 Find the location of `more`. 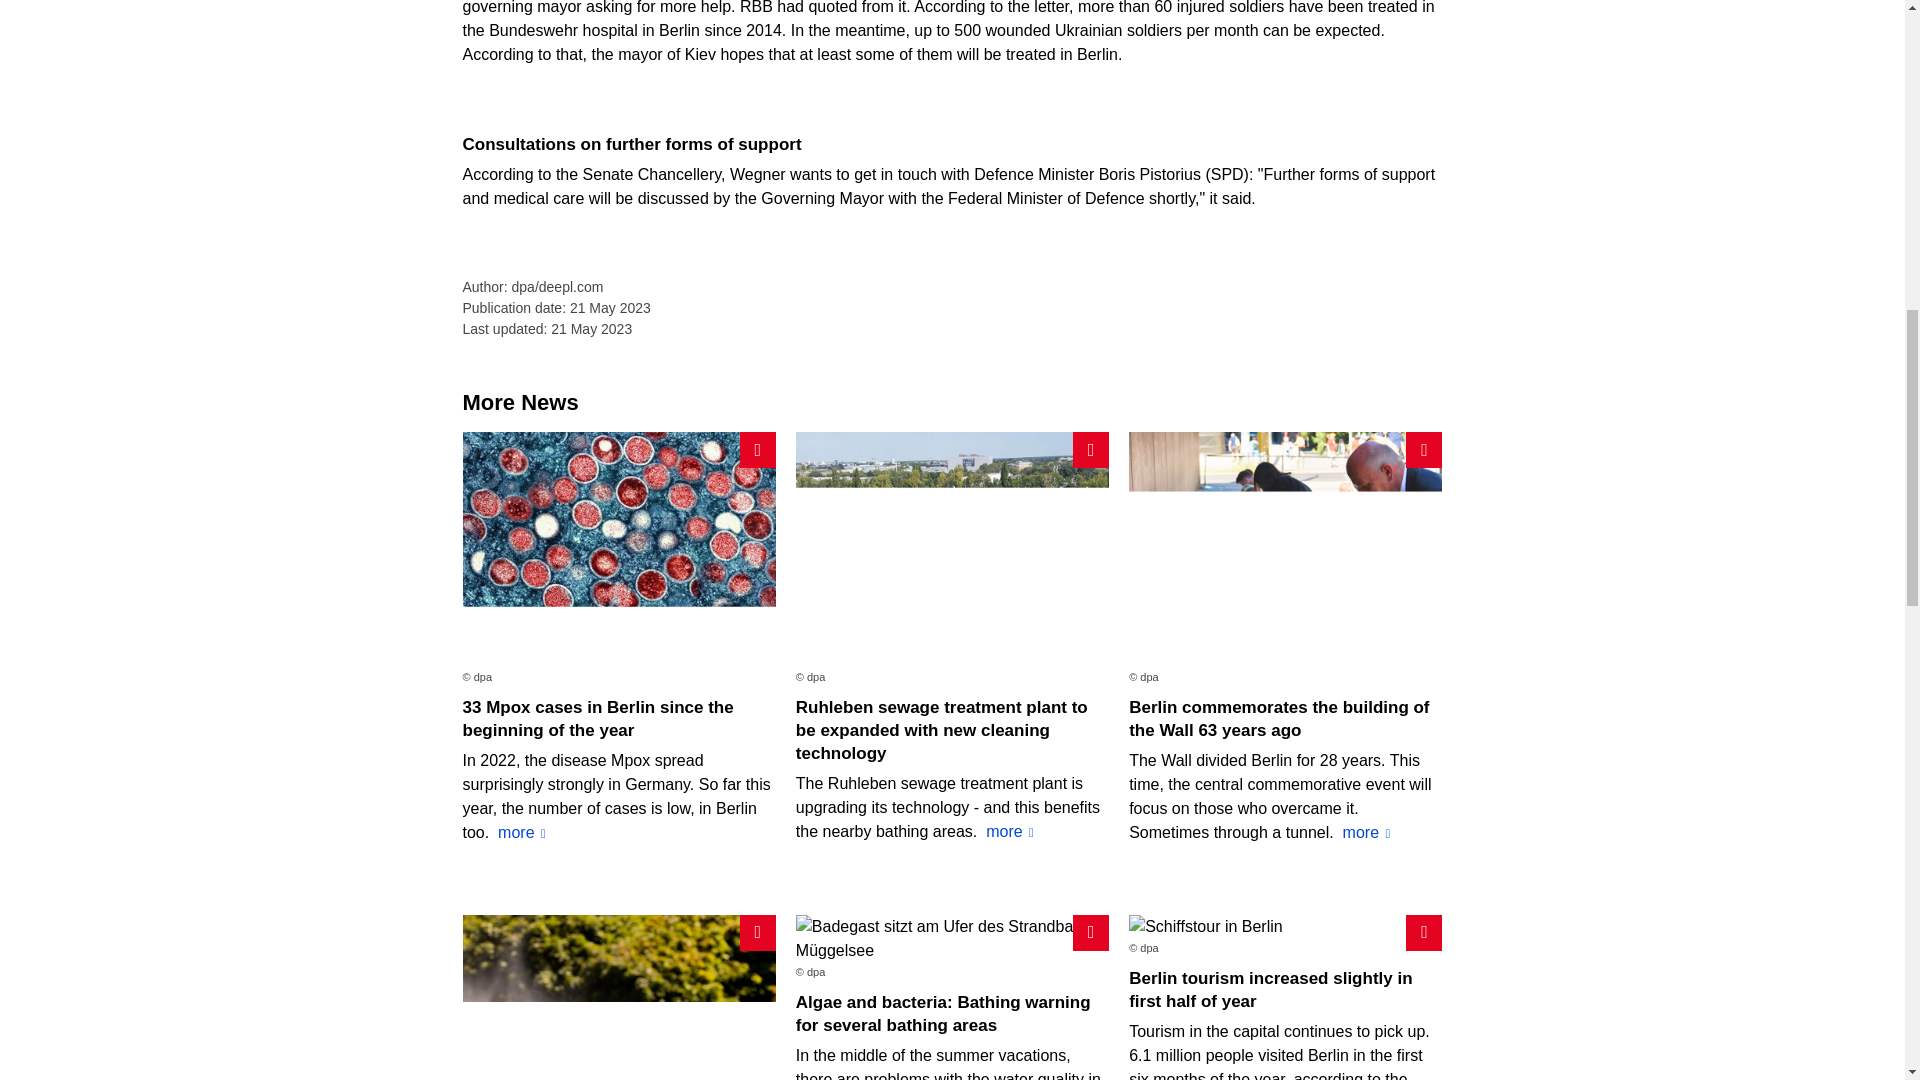

more is located at coordinates (521, 832).